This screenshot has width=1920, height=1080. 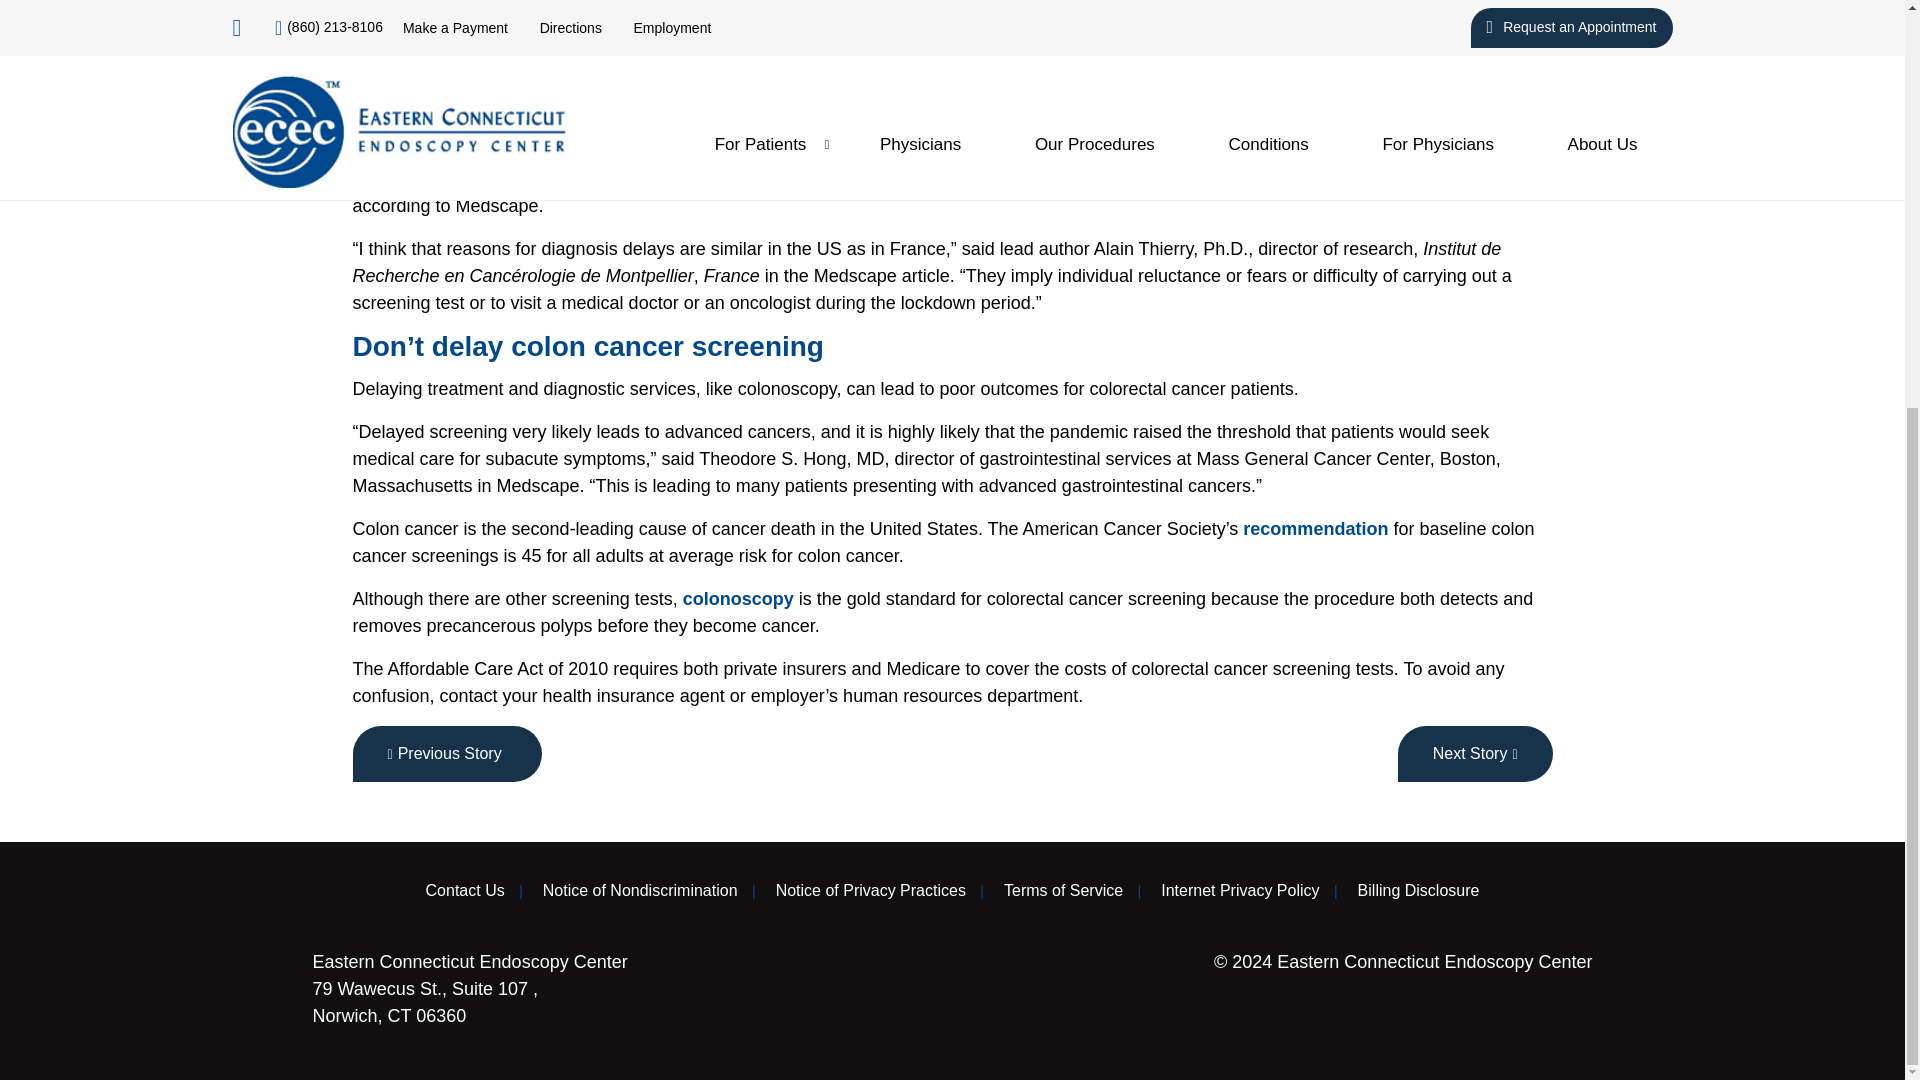 What do you see at coordinates (870, 890) in the screenshot?
I see `Notice of Privacy Practices` at bounding box center [870, 890].